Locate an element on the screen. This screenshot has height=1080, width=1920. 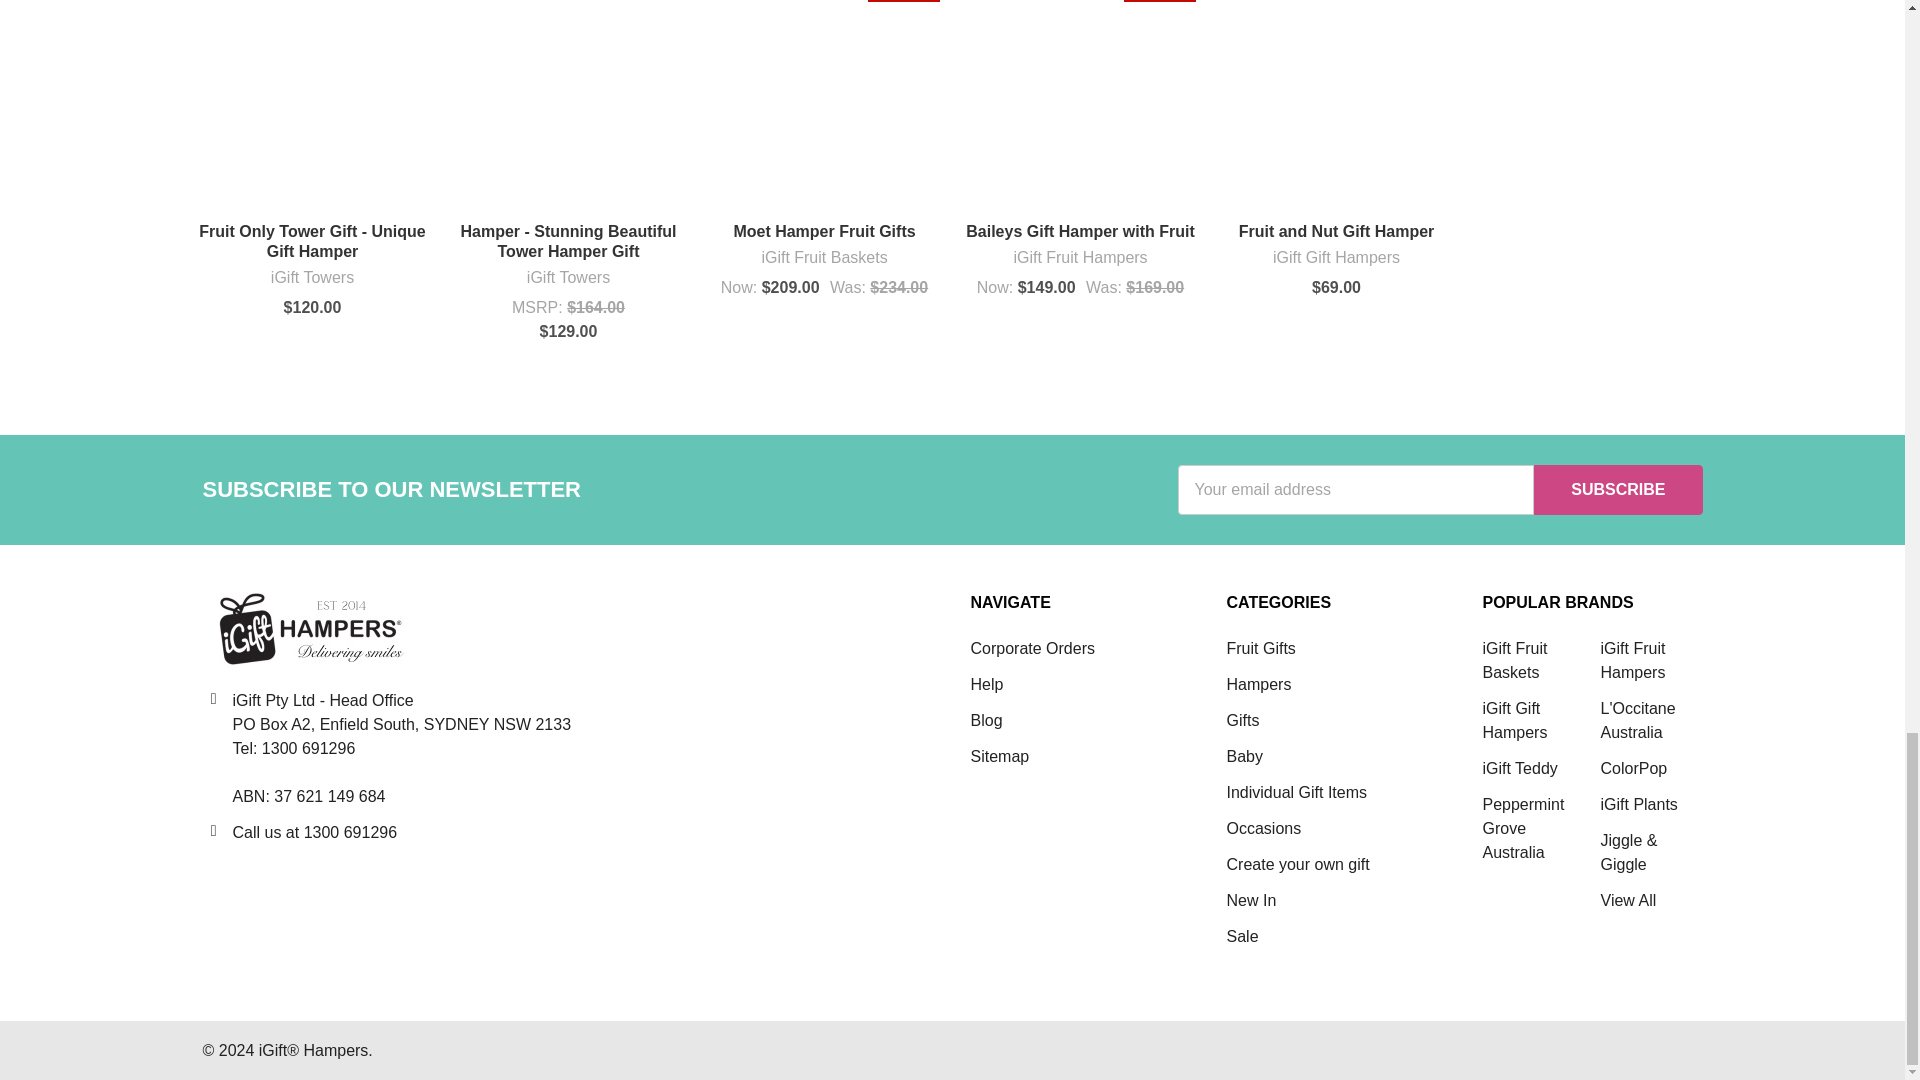
Subscribe is located at coordinates (1618, 490).